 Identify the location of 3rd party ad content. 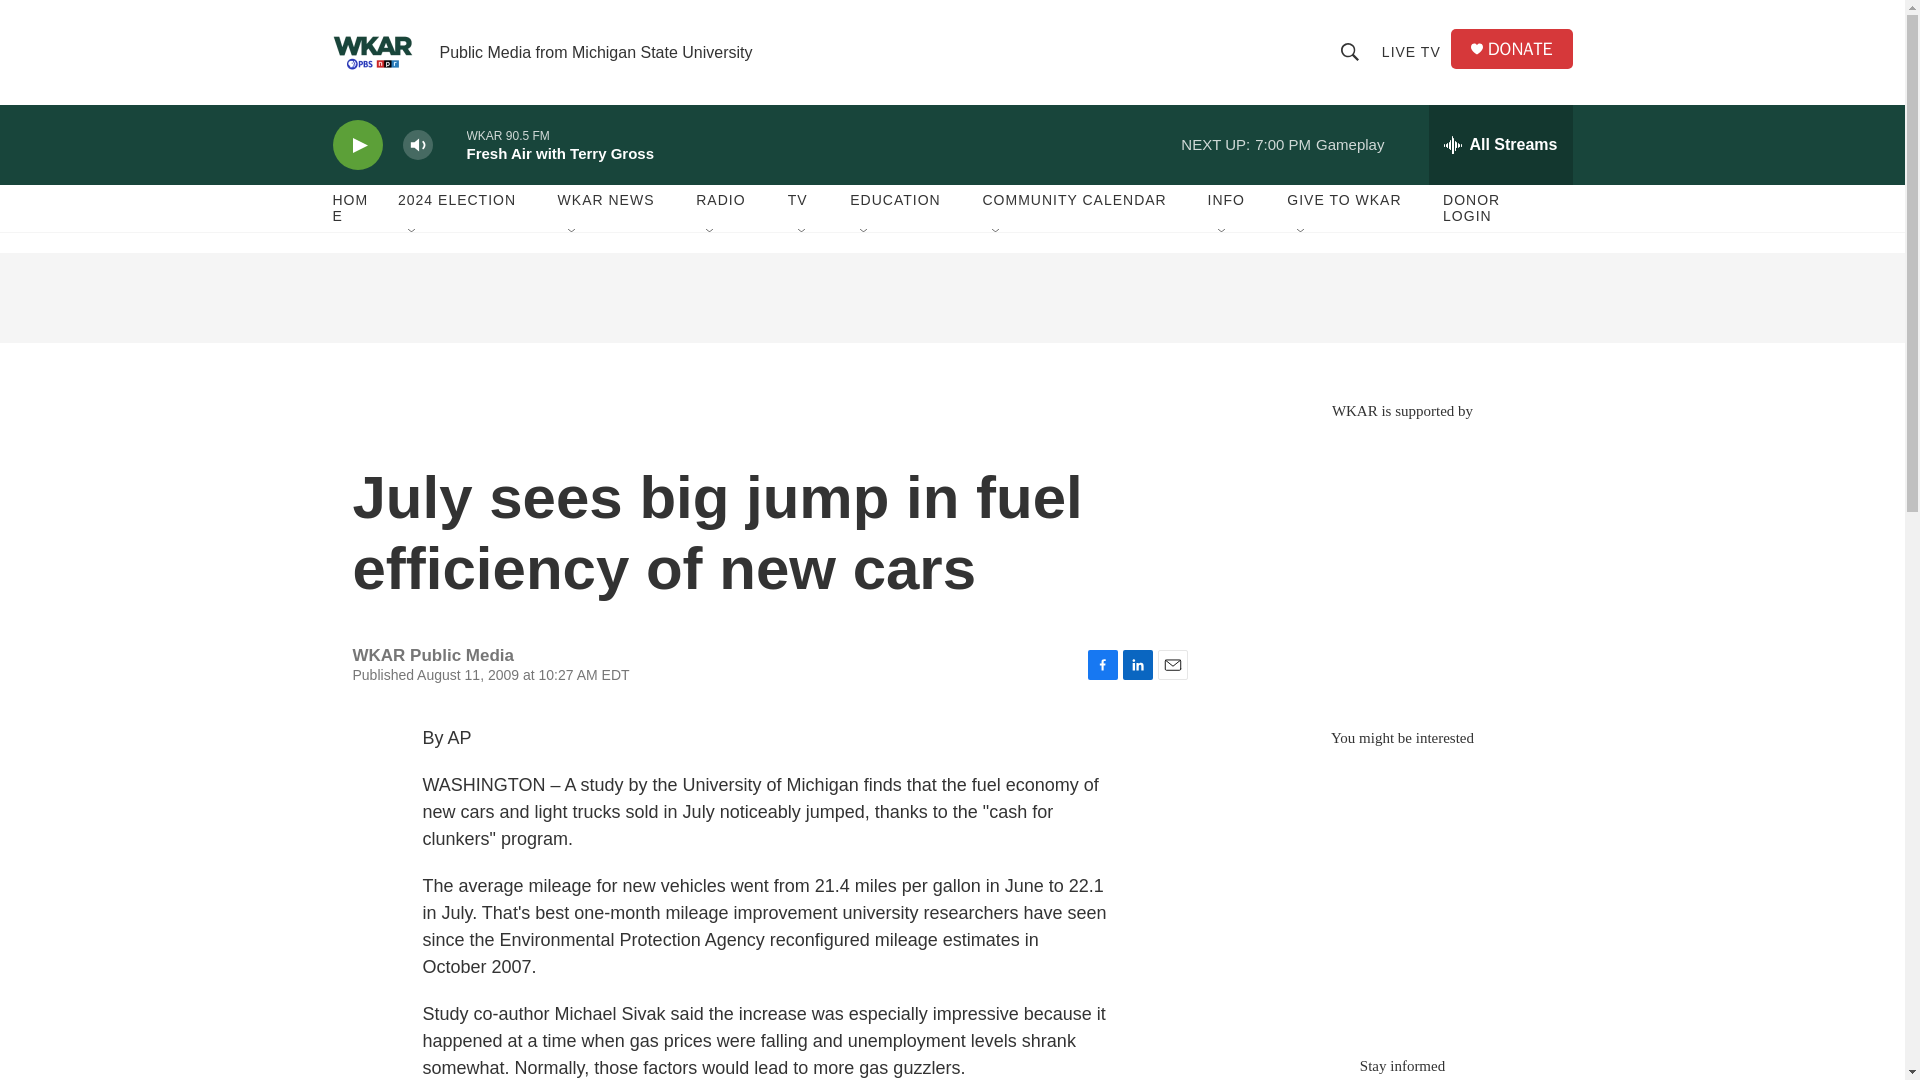
(1401, 564).